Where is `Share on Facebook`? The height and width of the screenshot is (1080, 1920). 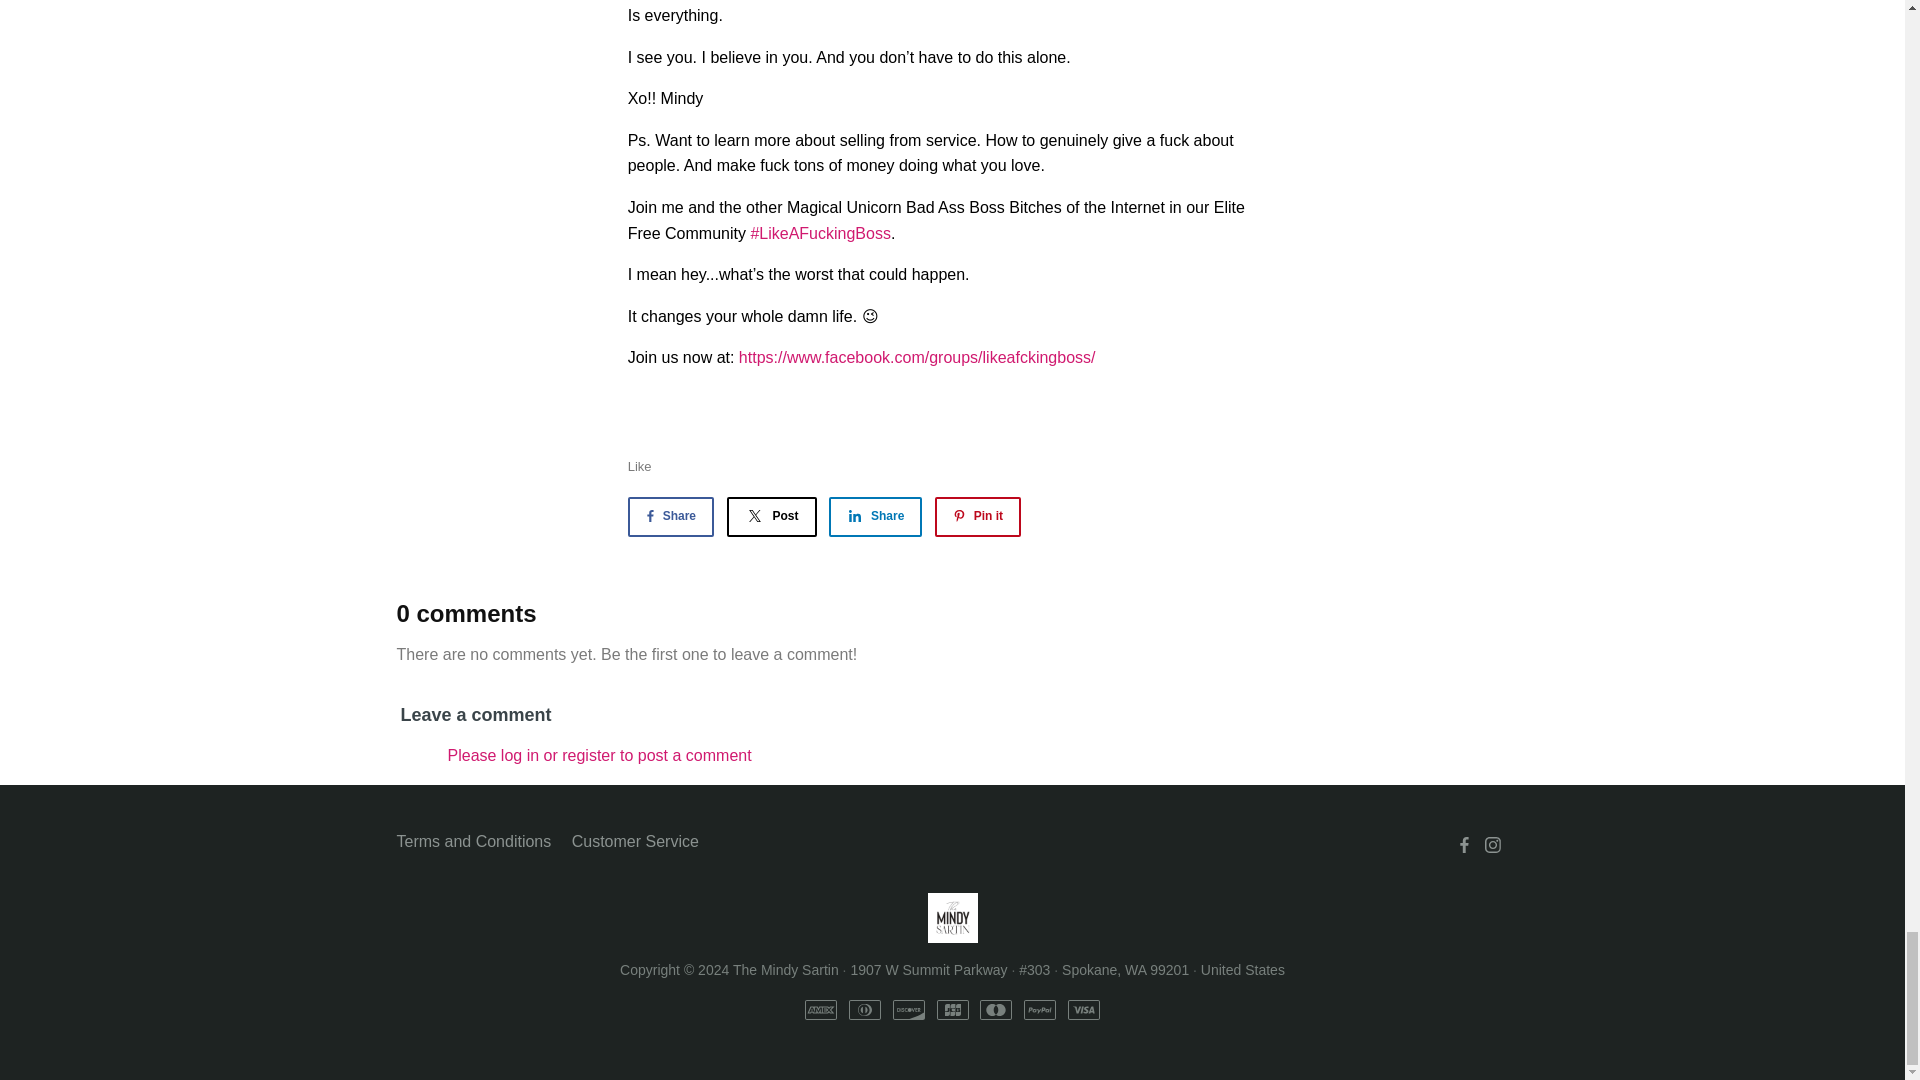 Share on Facebook is located at coordinates (670, 516).